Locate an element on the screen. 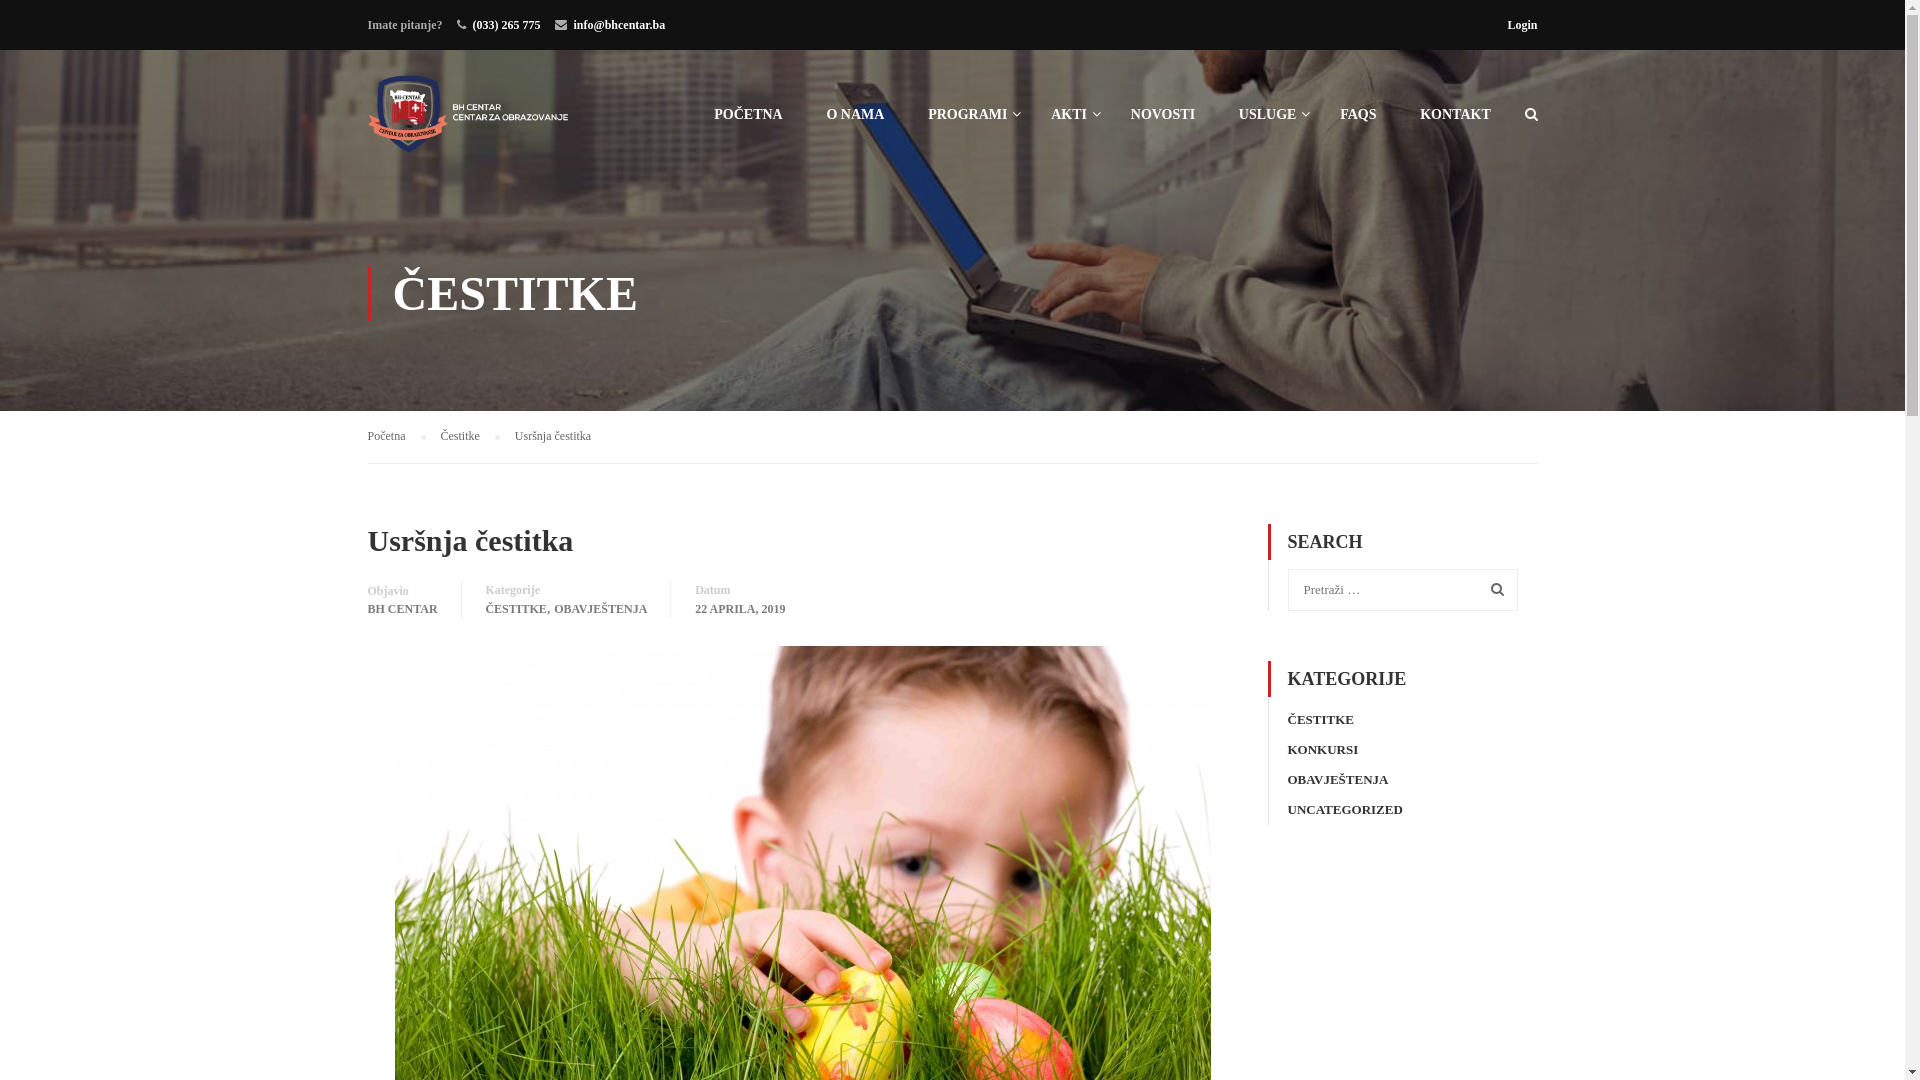  Login is located at coordinates (1522, 25).